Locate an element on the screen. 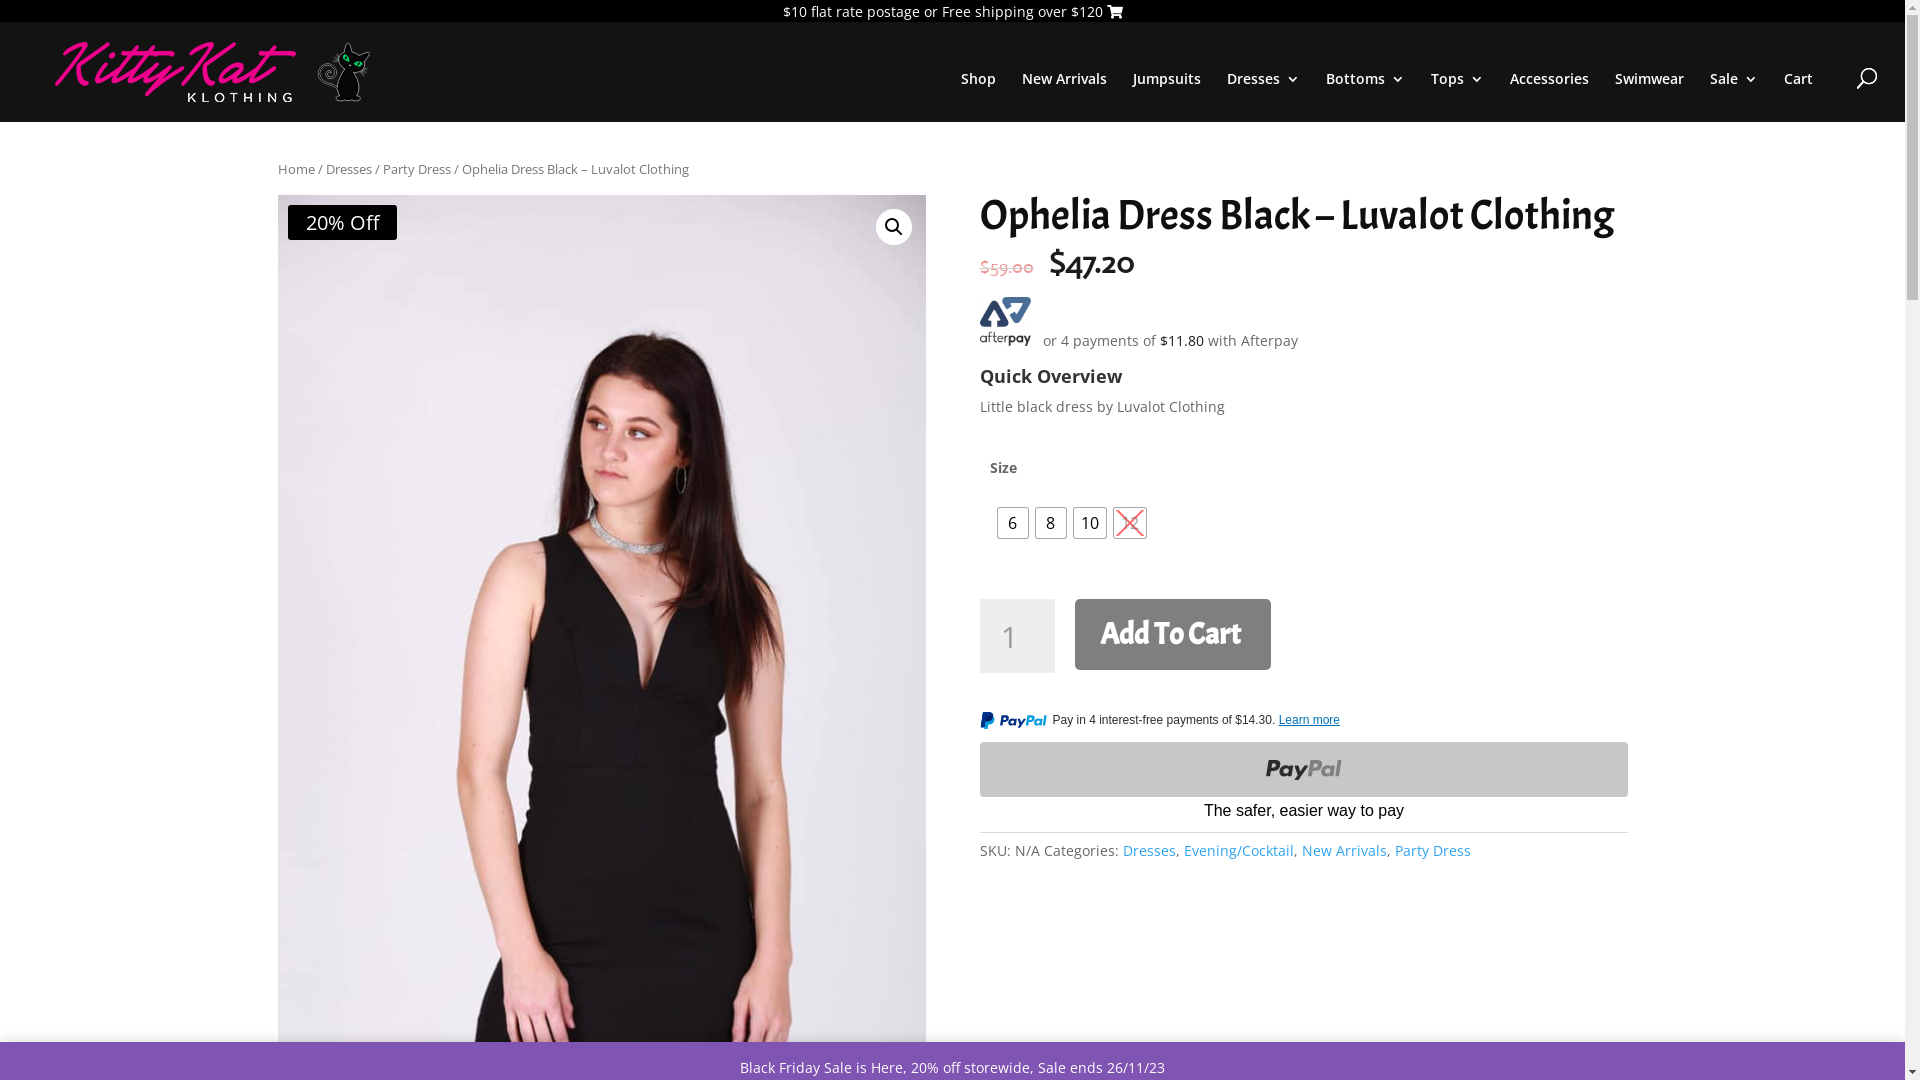 The width and height of the screenshot is (1920, 1080). Accessories is located at coordinates (1550, 96).